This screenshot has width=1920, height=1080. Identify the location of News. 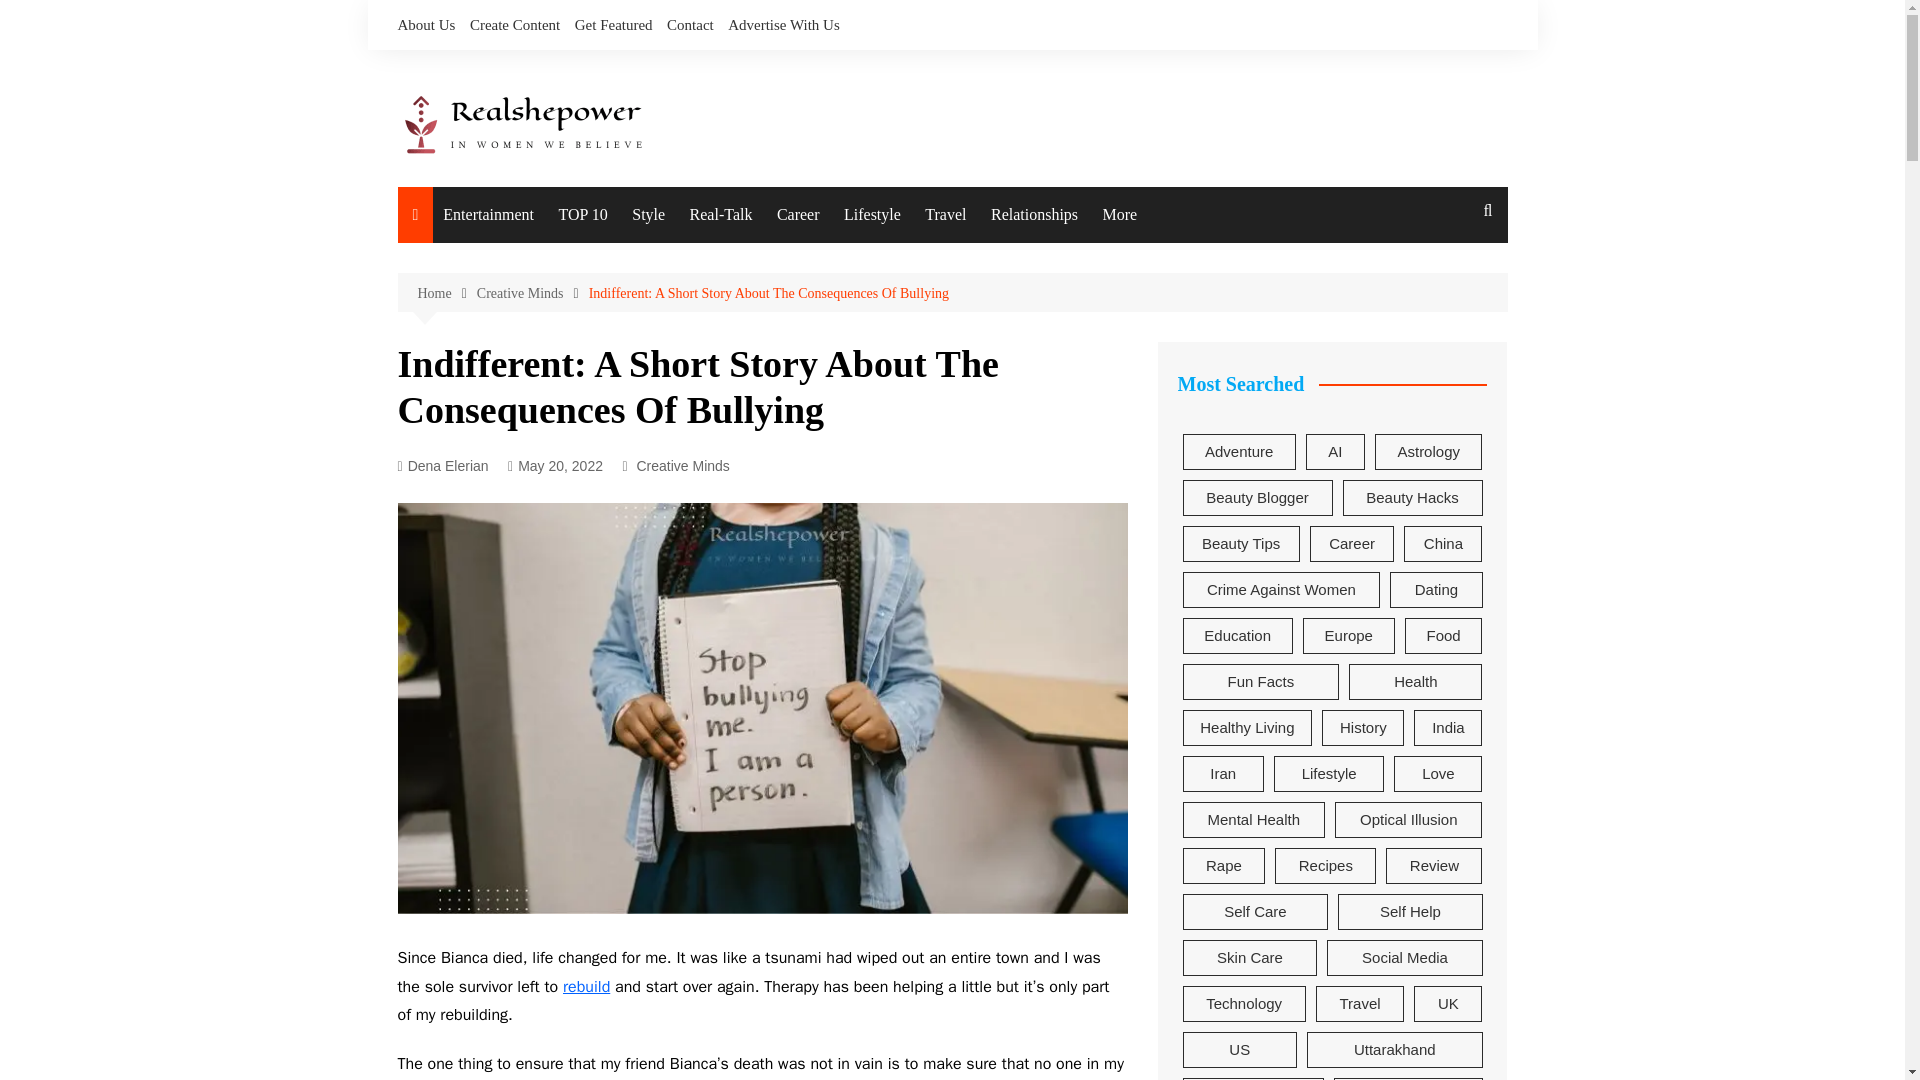
(542, 308).